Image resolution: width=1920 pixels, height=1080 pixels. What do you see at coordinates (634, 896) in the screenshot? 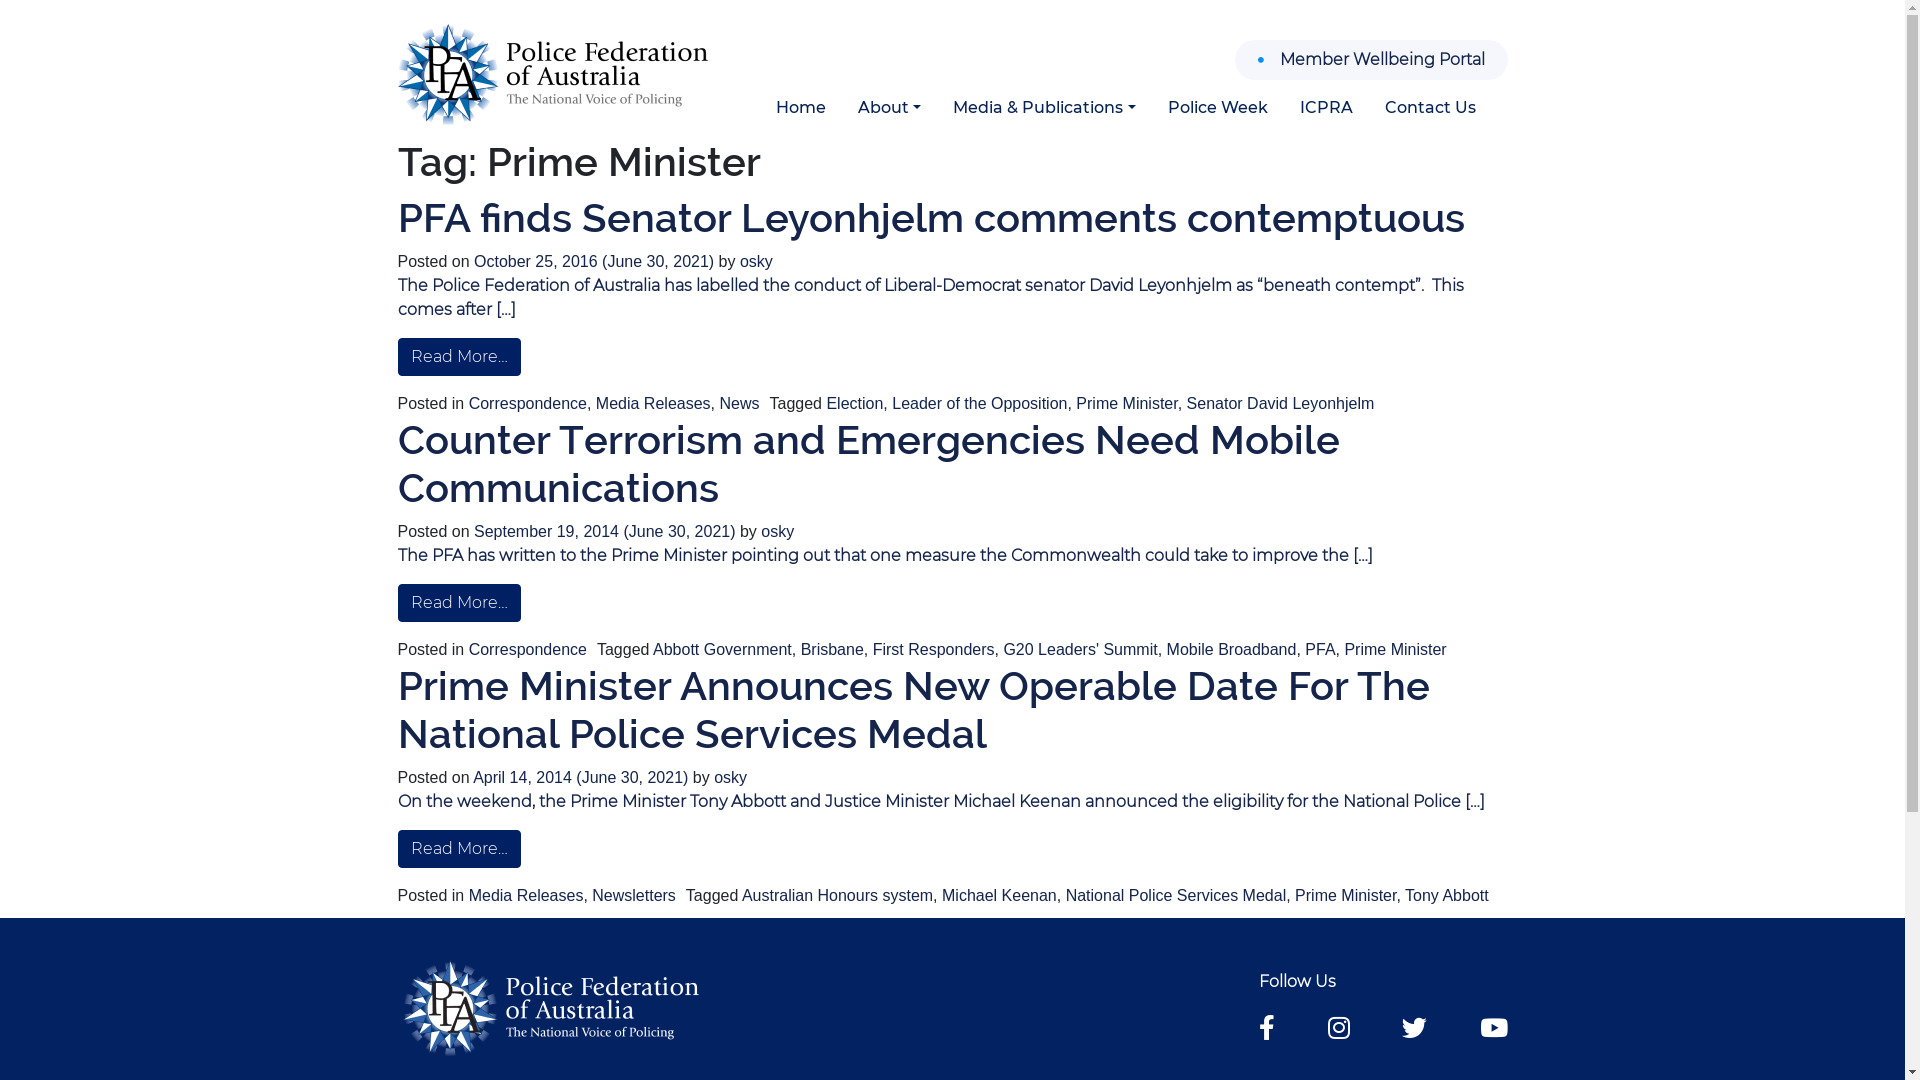
I see `Newsletters` at bounding box center [634, 896].